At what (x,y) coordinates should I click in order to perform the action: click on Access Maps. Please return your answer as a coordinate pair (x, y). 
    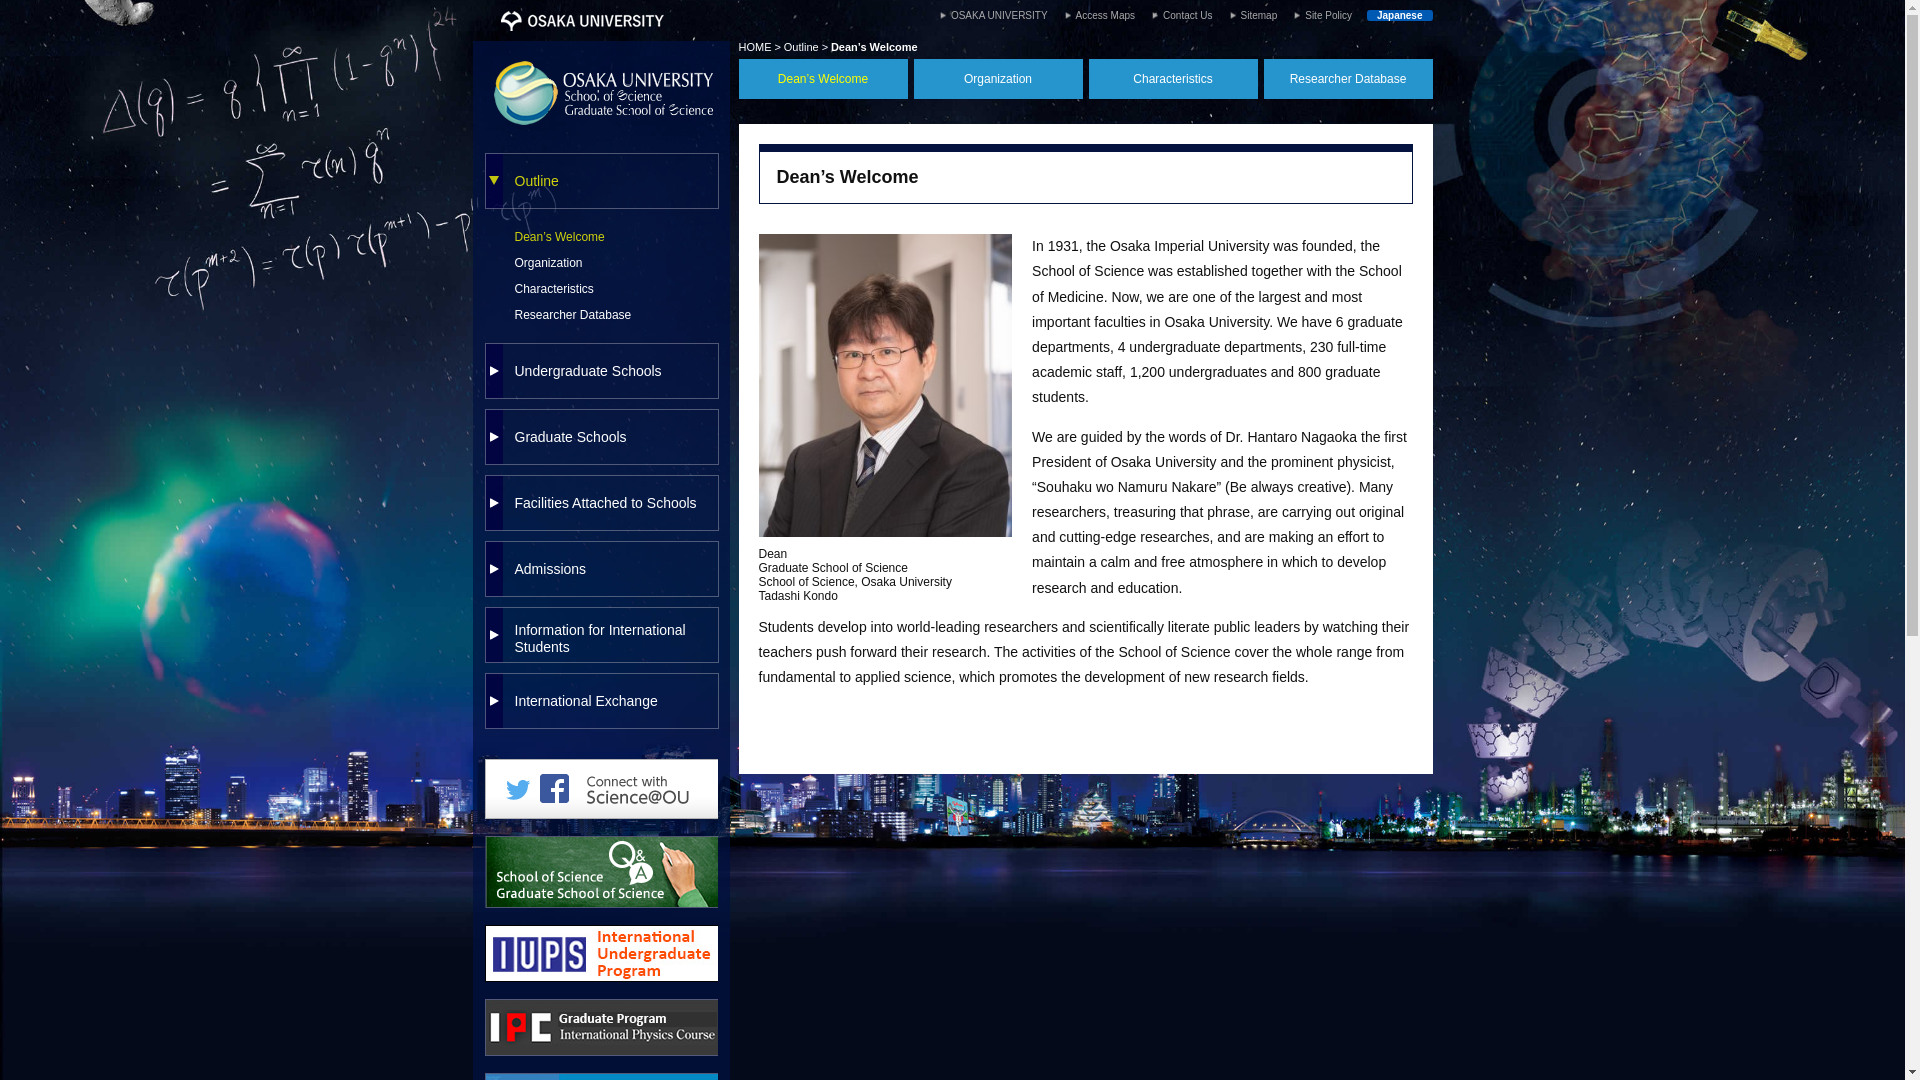
    Looking at the image, I should click on (1096, 14).